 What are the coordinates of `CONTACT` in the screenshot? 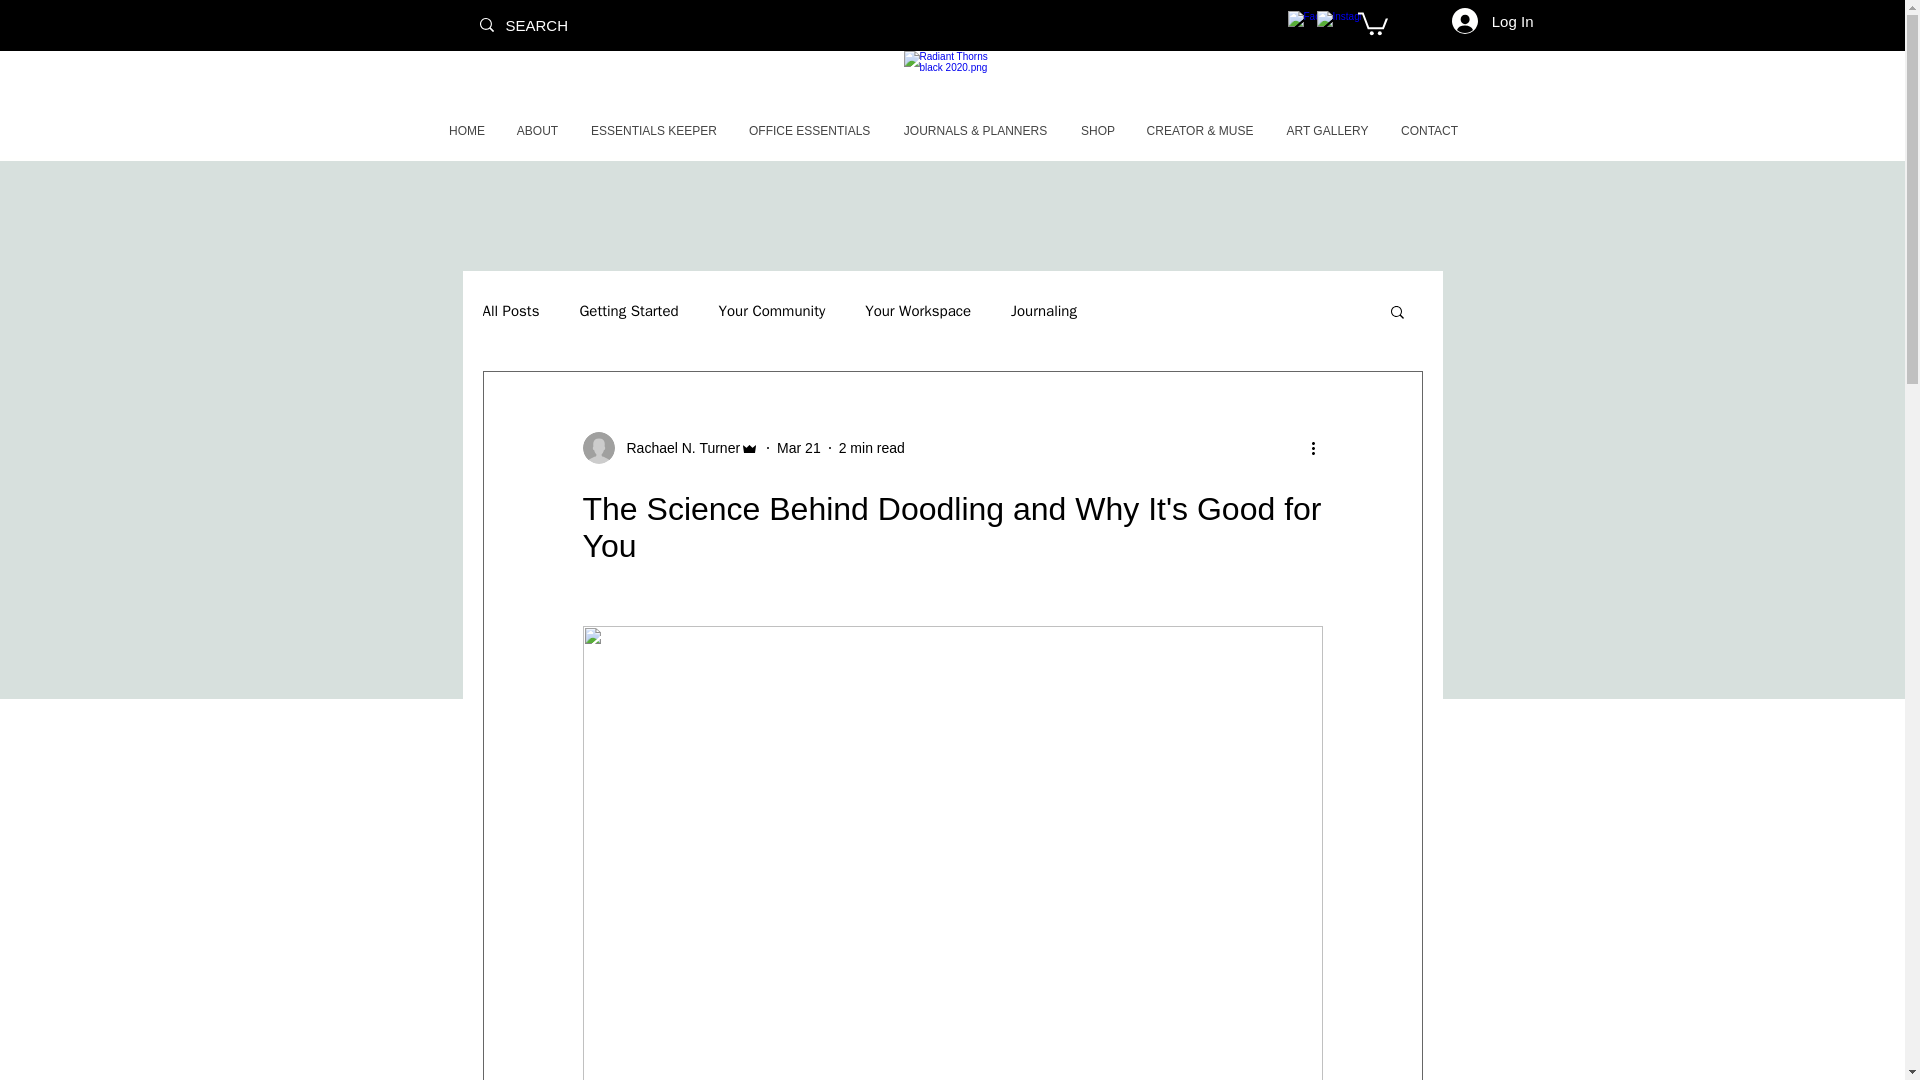 It's located at (1428, 130).